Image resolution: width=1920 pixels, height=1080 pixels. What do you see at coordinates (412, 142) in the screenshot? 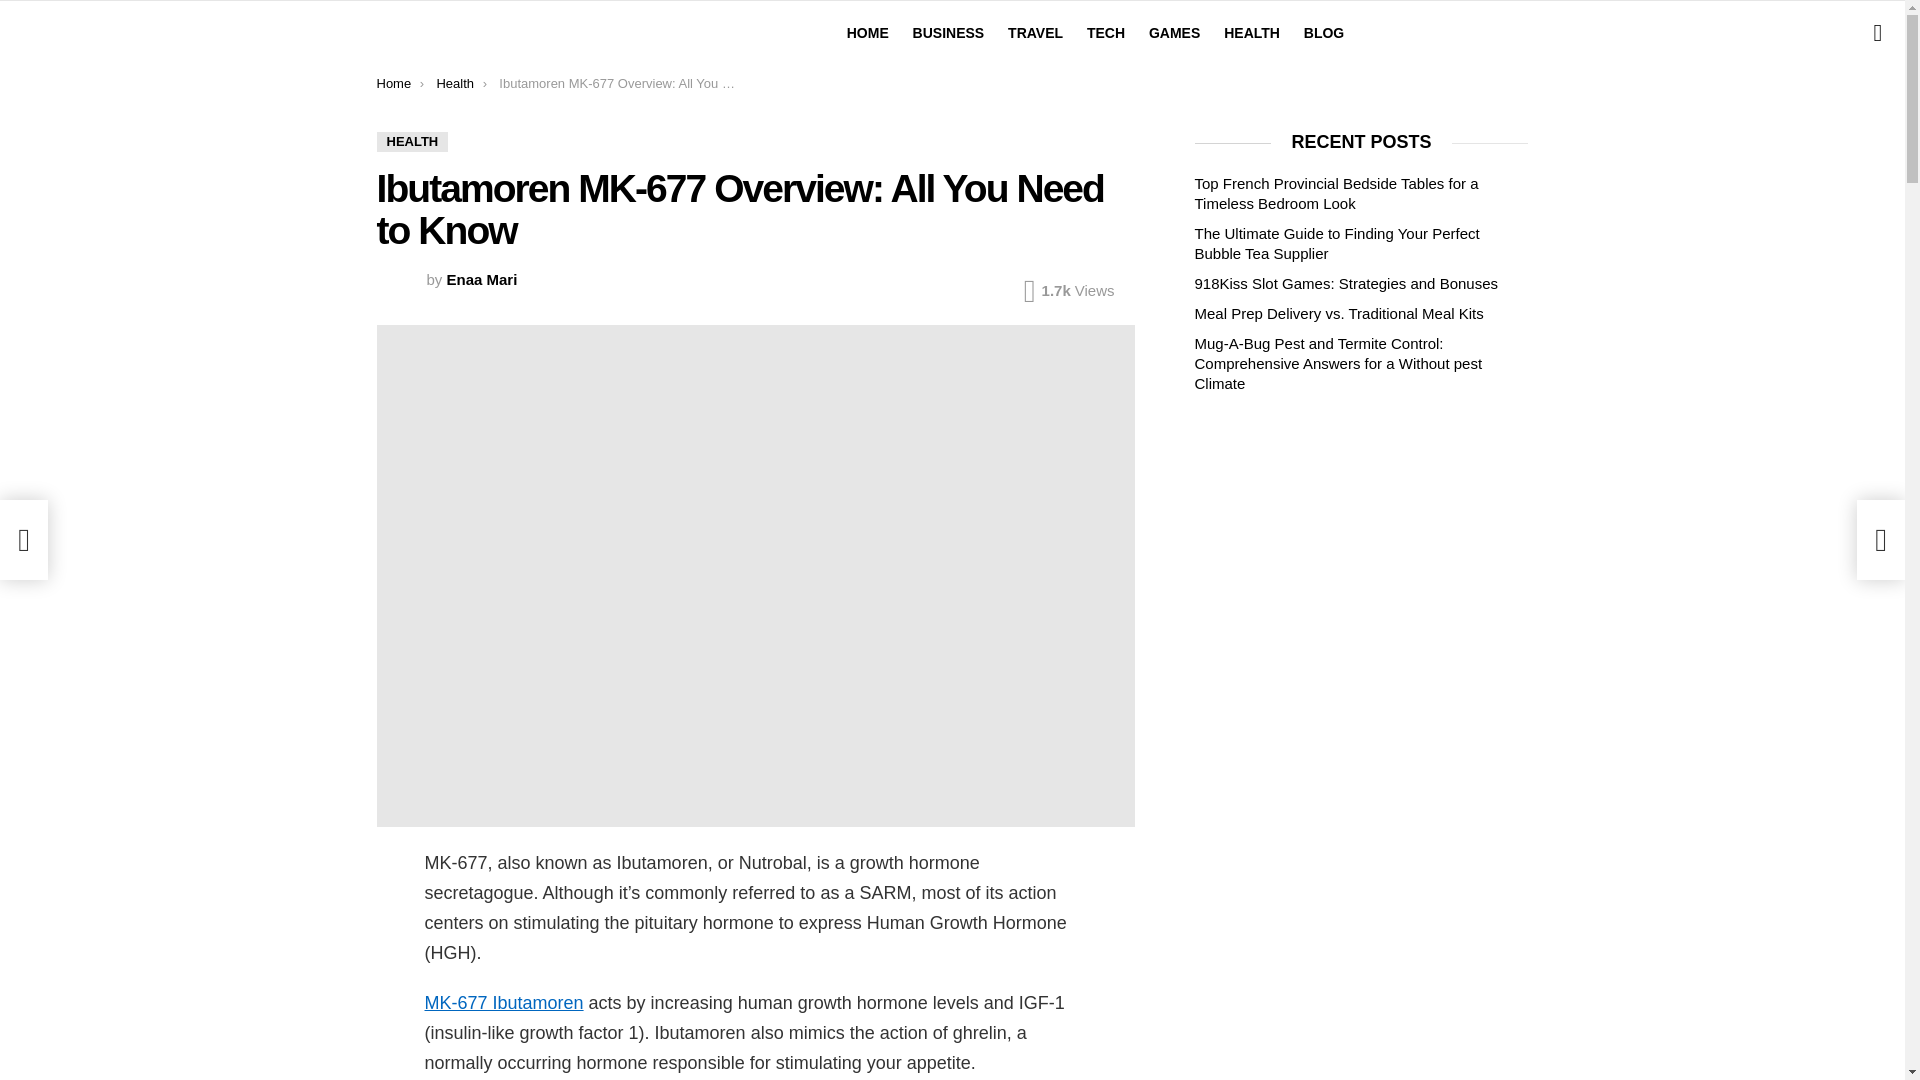
I see `HEALTH` at bounding box center [412, 142].